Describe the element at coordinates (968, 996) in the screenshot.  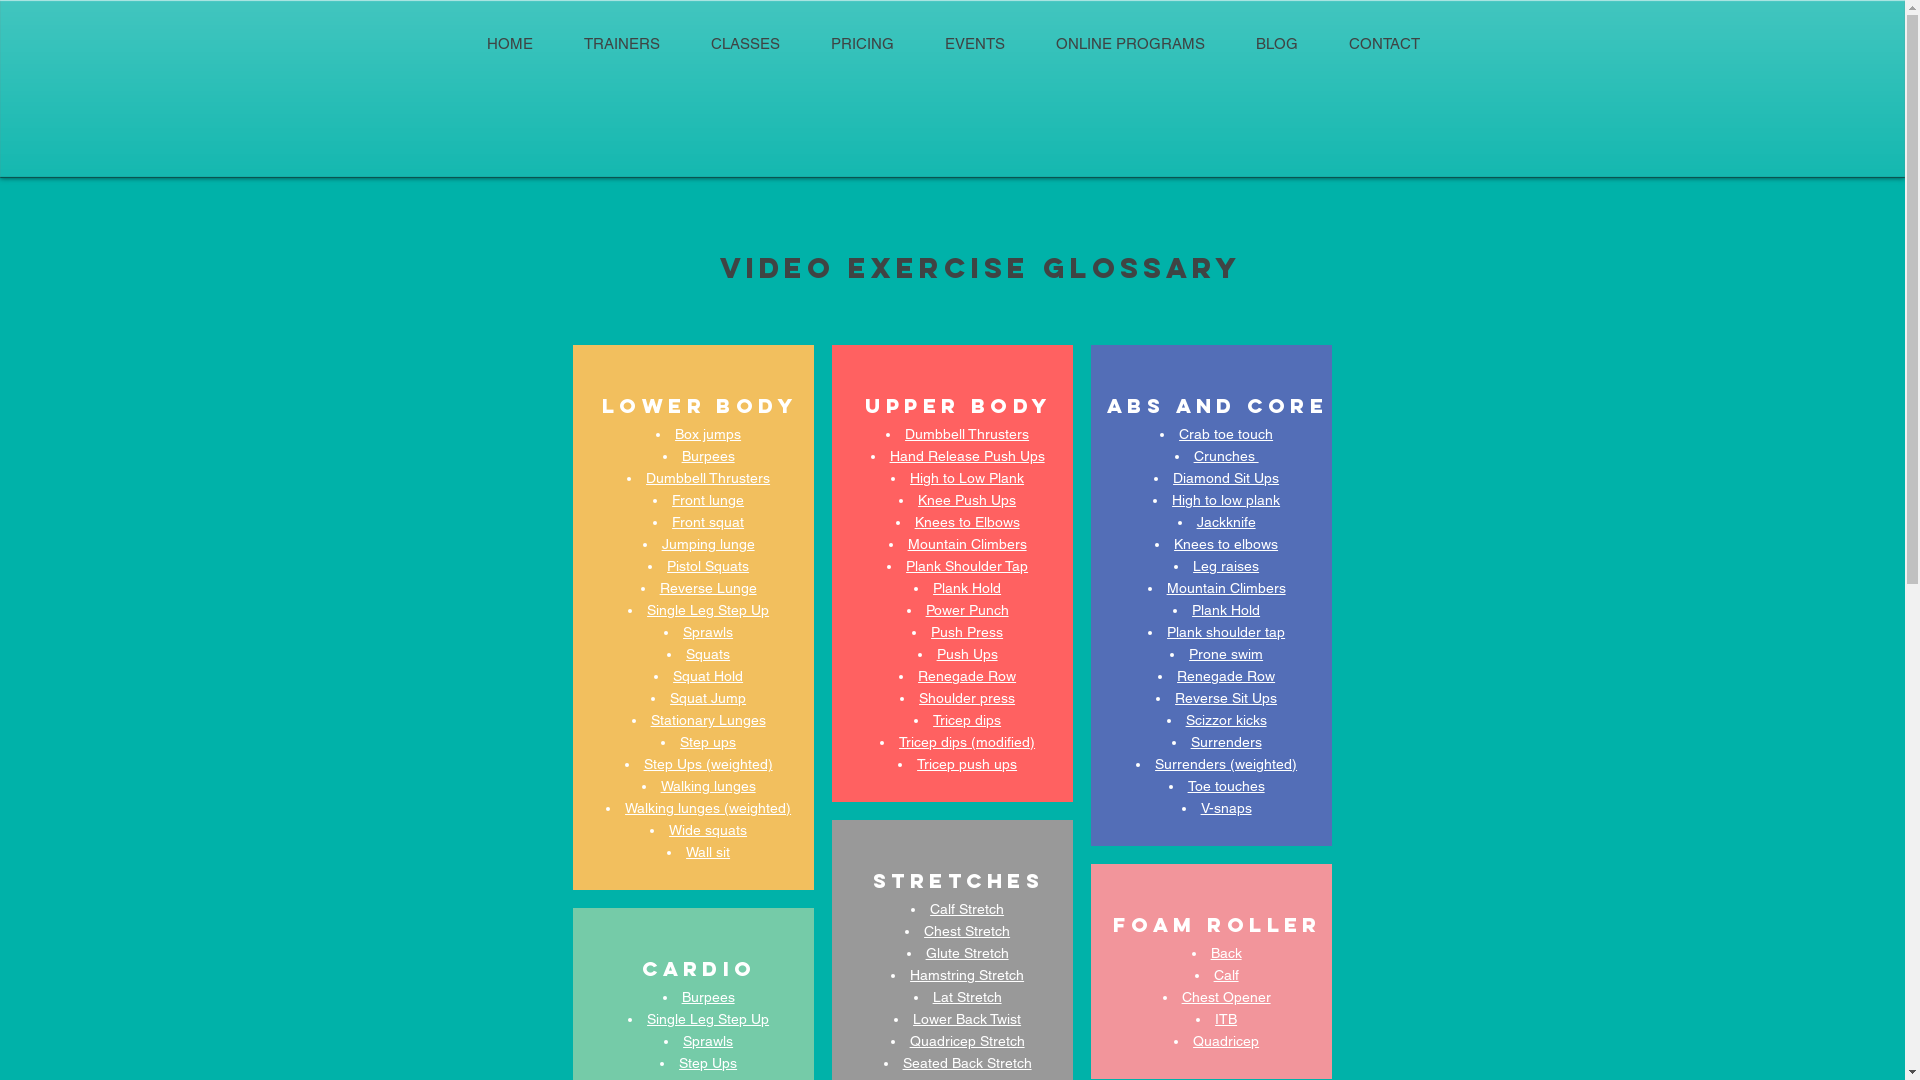
I see `Lat Stretch` at that location.